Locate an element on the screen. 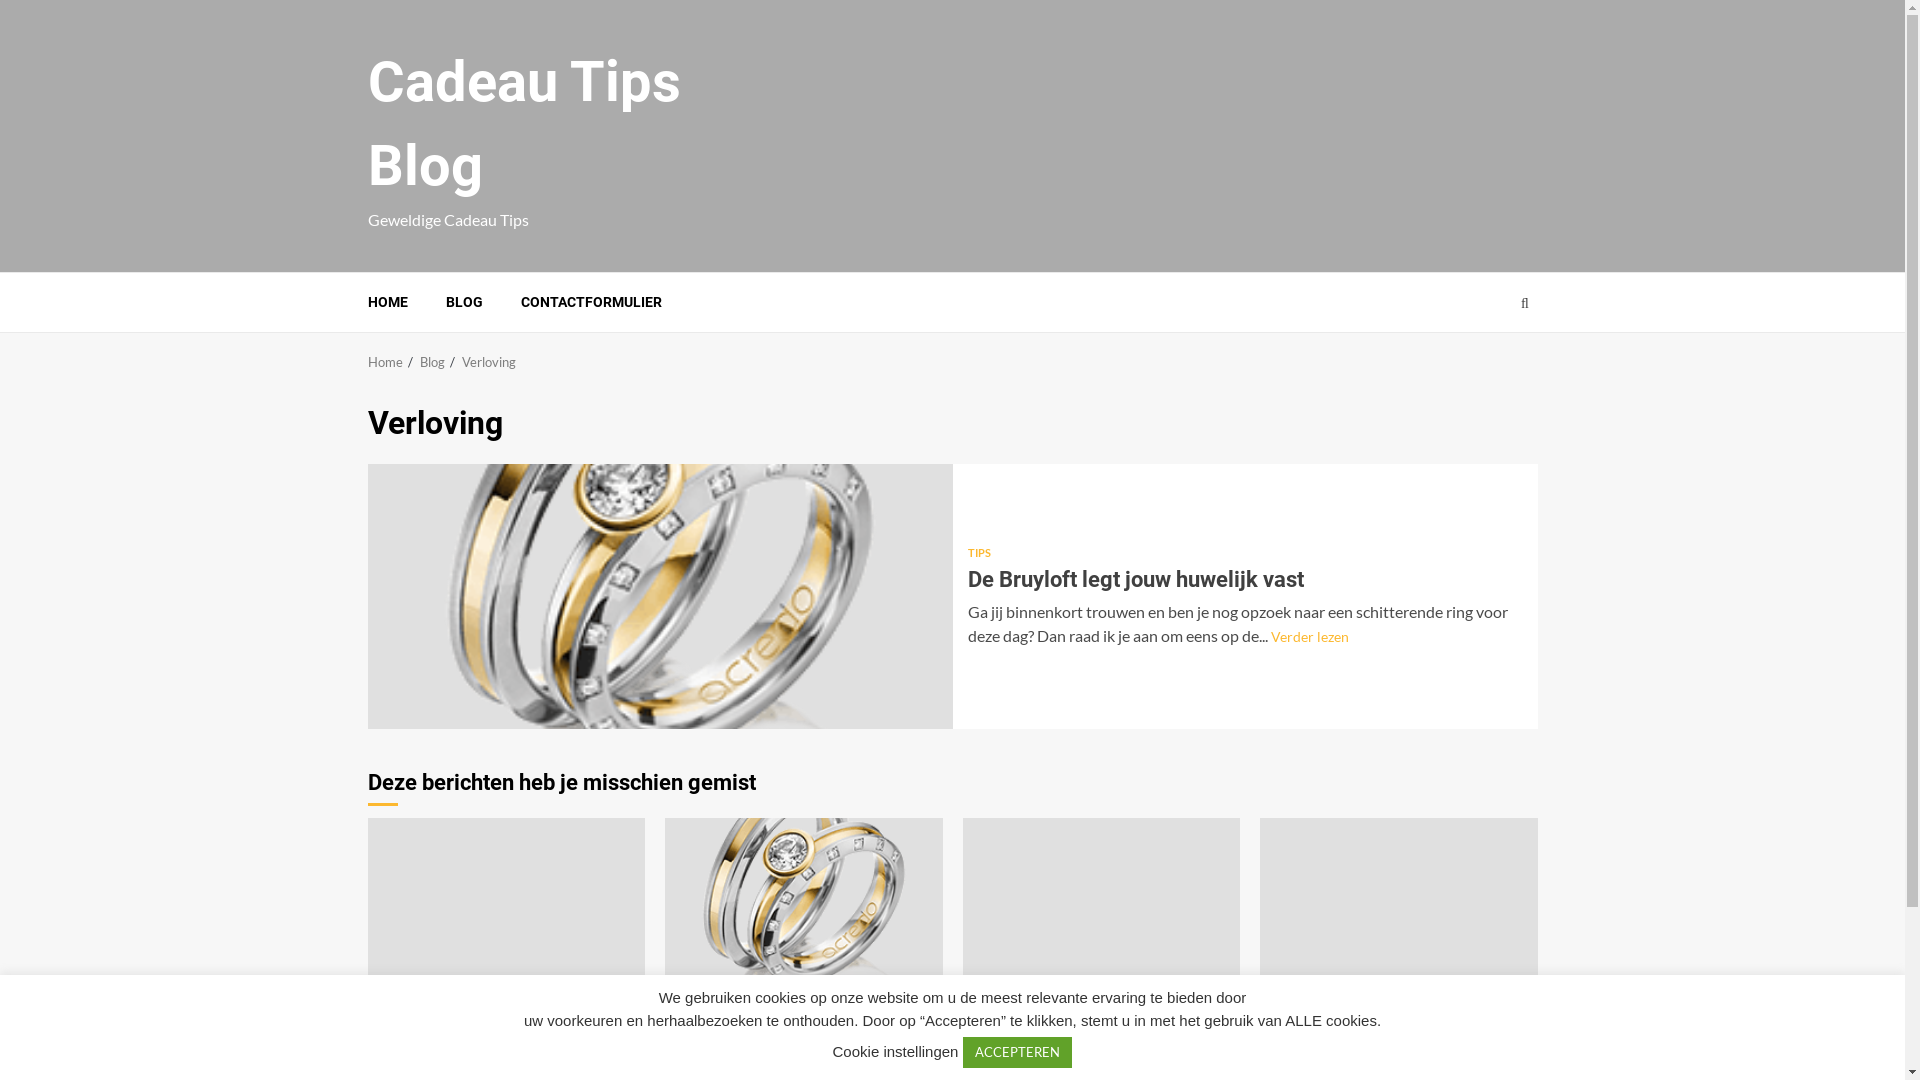 The height and width of the screenshot is (1080, 1920). Design loungebedden is located at coordinates (507, 908).